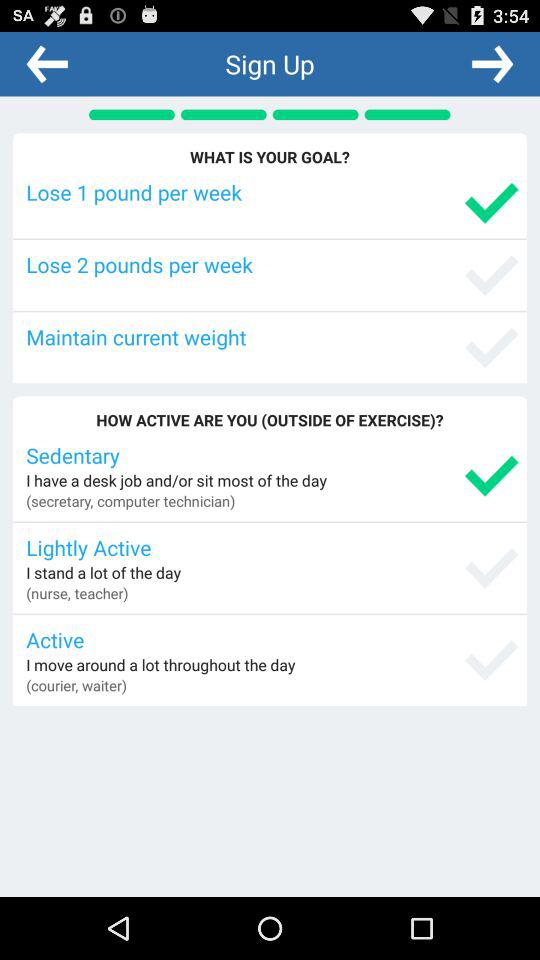  Describe the element at coordinates (272, 336) in the screenshot. I see `tap the app above the how active are item` at that location.